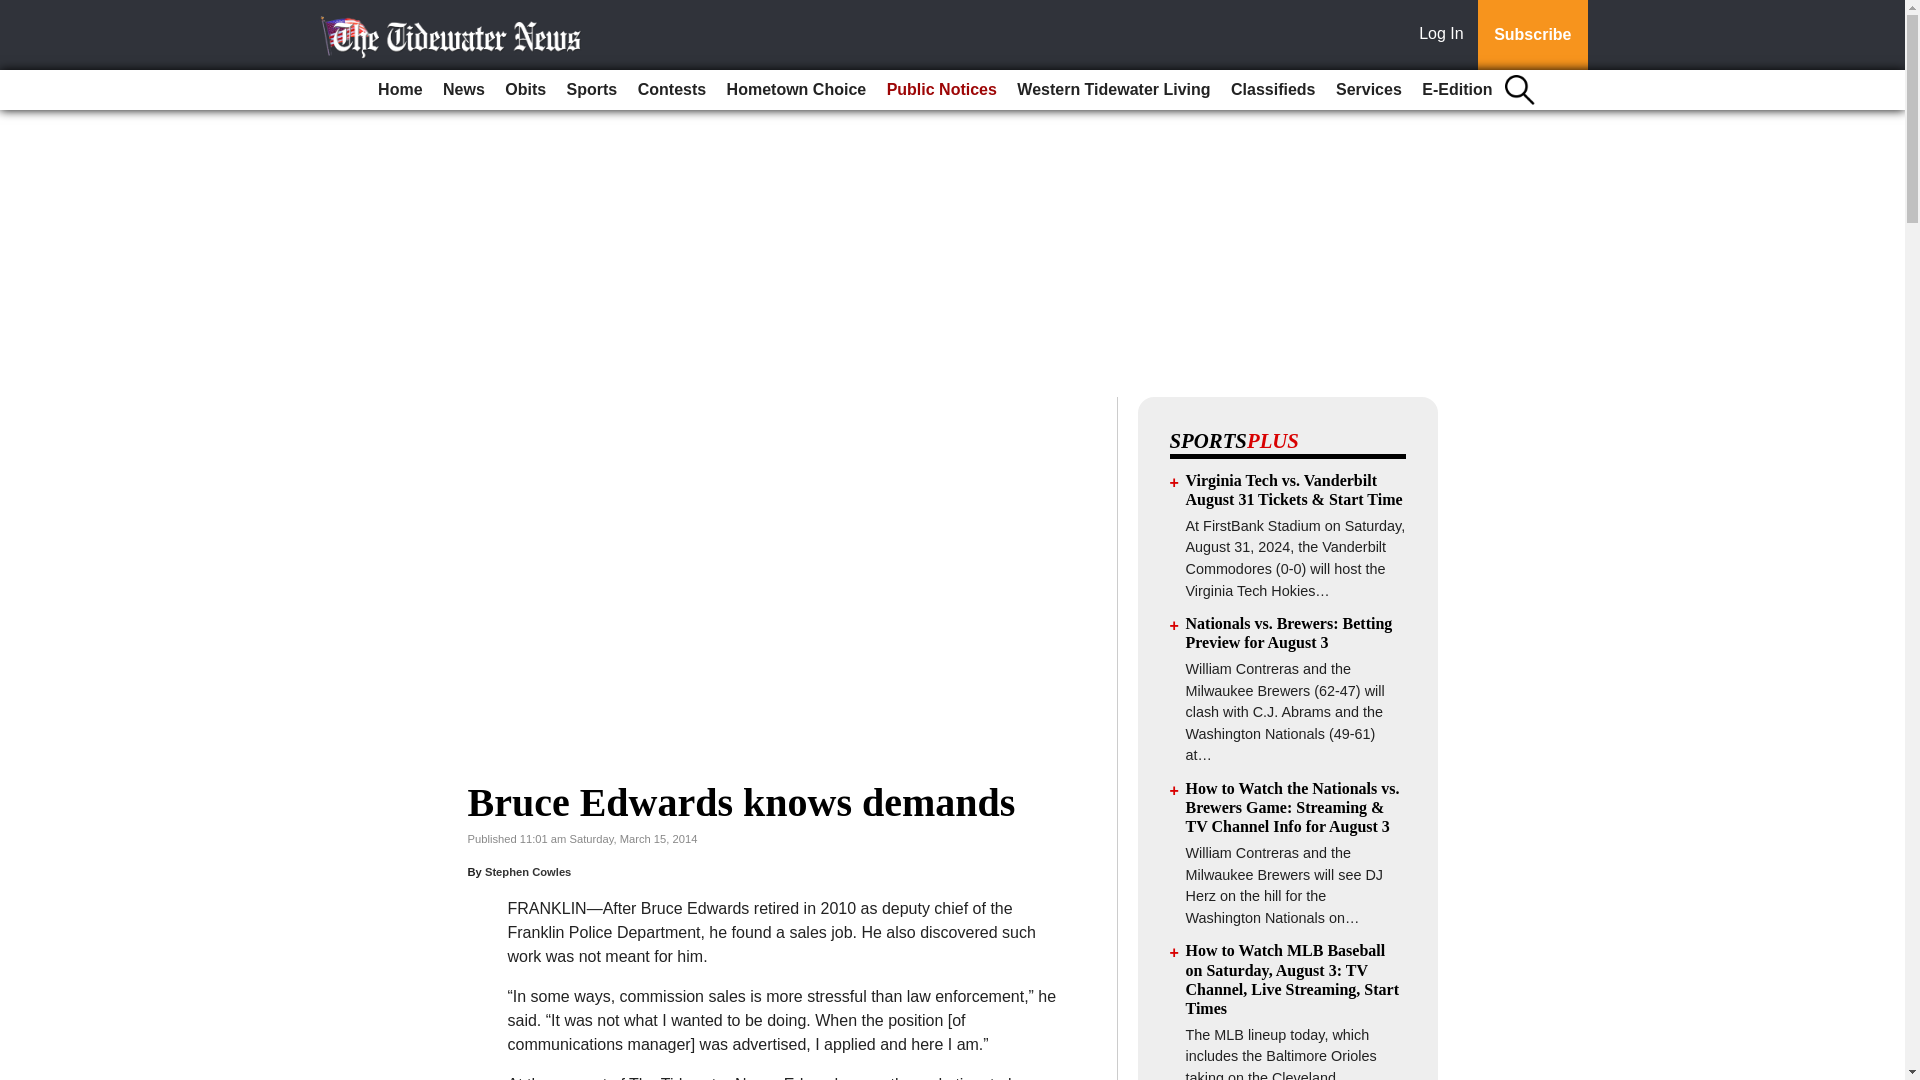 This screenshot has height=1080, width=1920. Describe the element at coordinates (1445, 35) in the screenshot. I see `Log In` at that location.